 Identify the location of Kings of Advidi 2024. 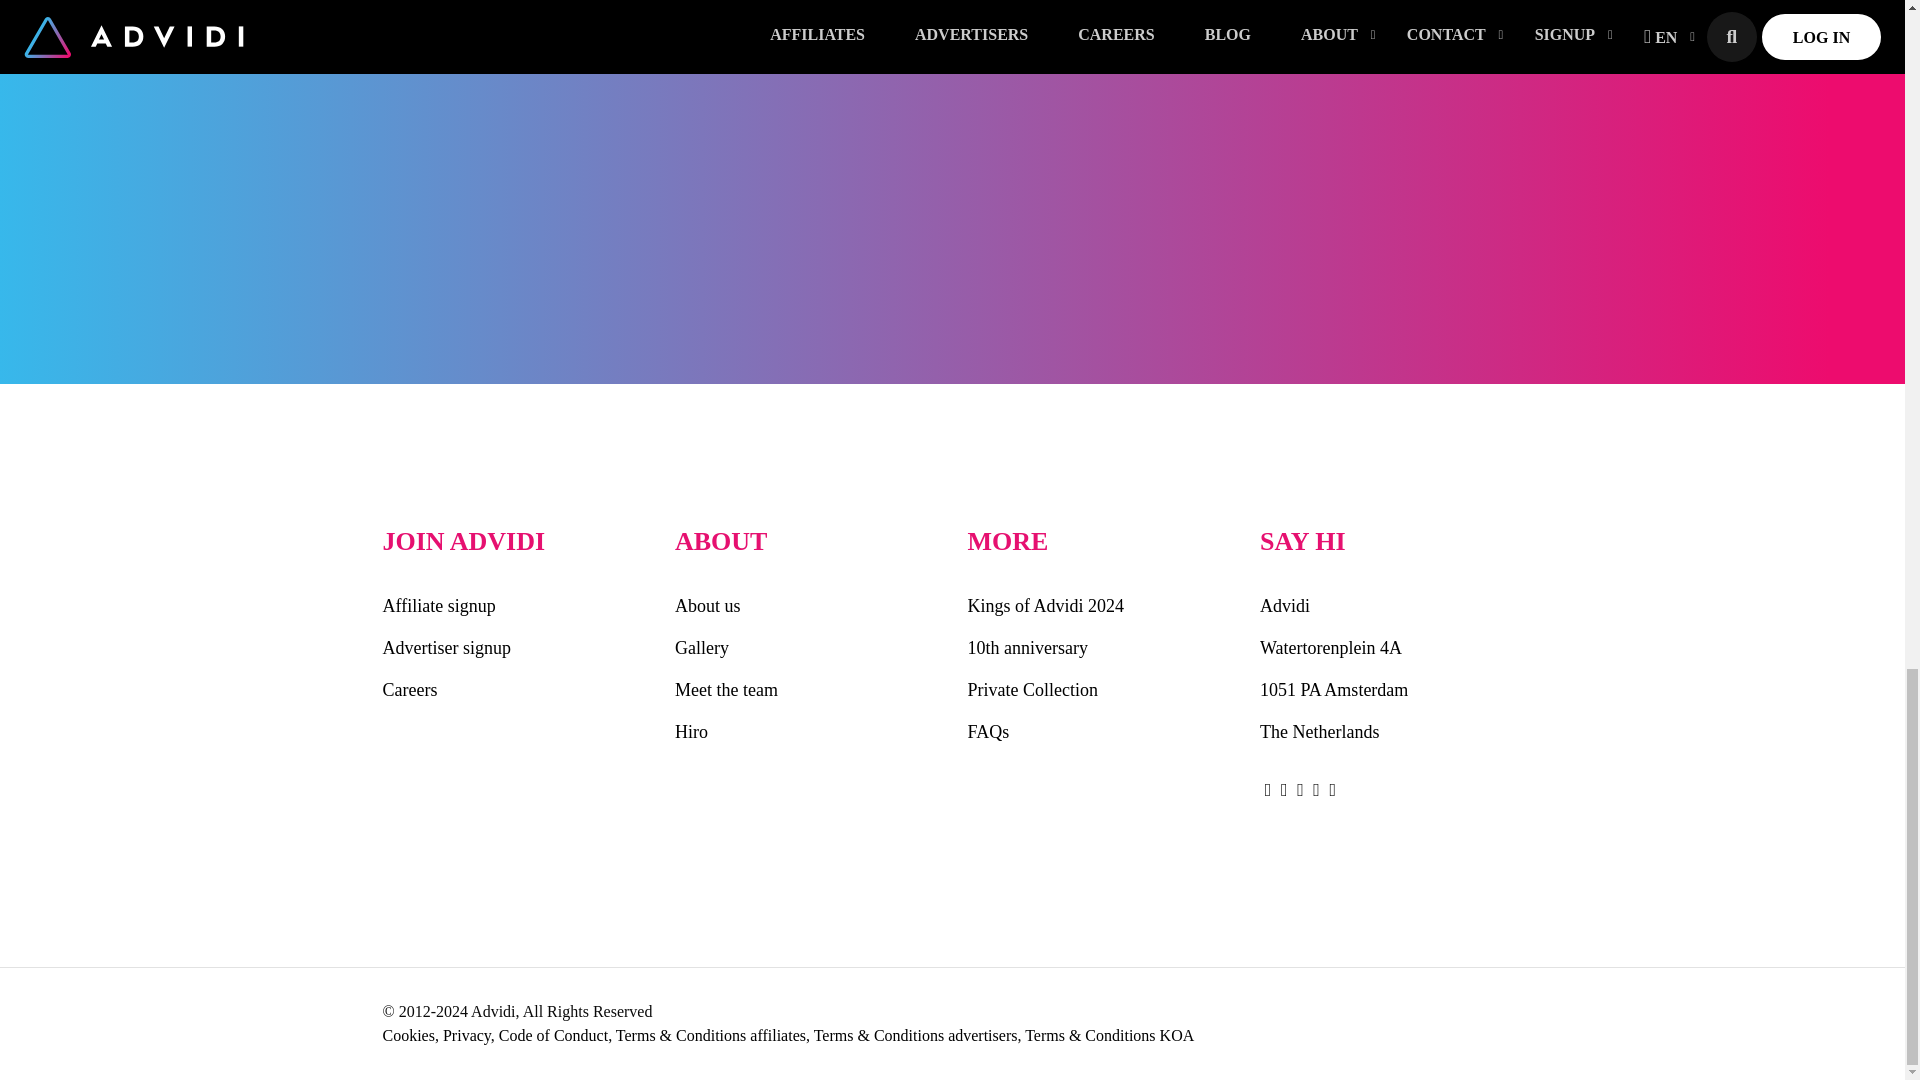
(1098, 606).